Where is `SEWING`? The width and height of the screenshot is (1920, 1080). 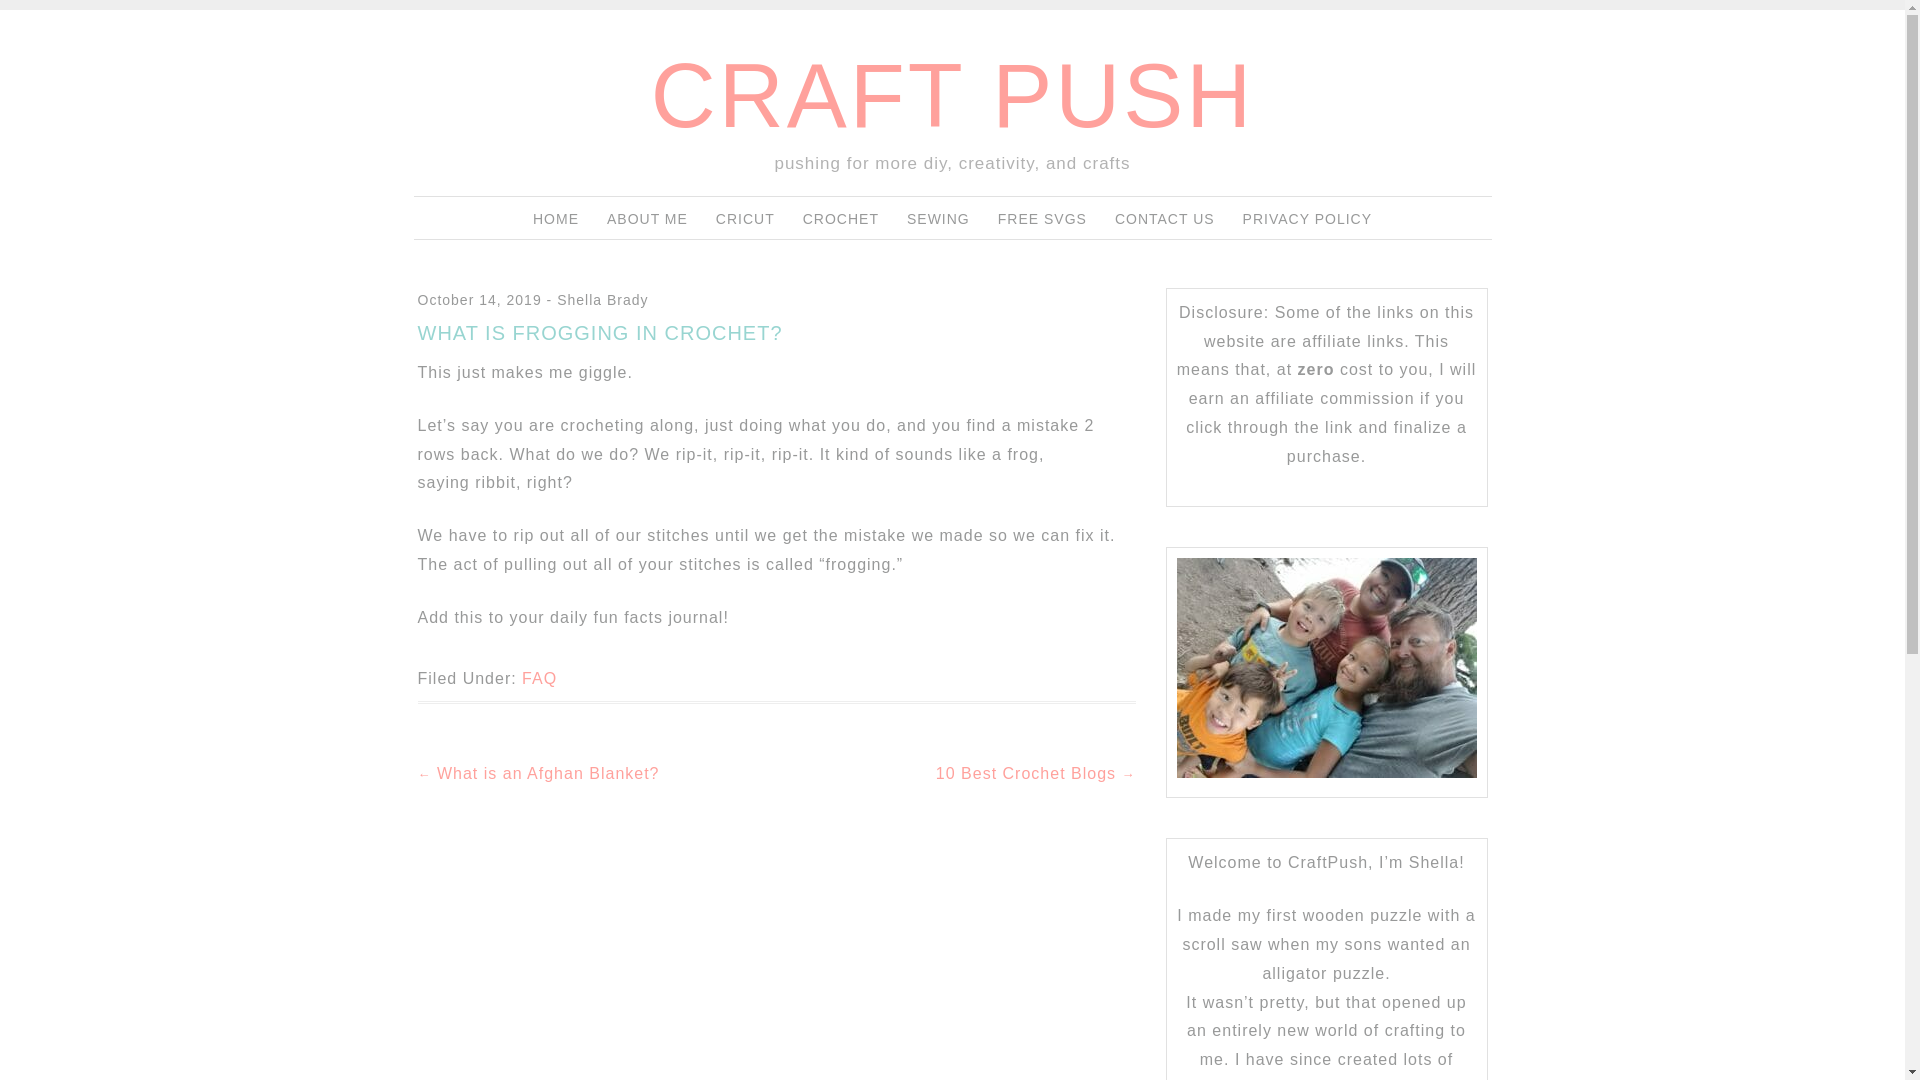 SEWING is located at coordinates (938, 218).